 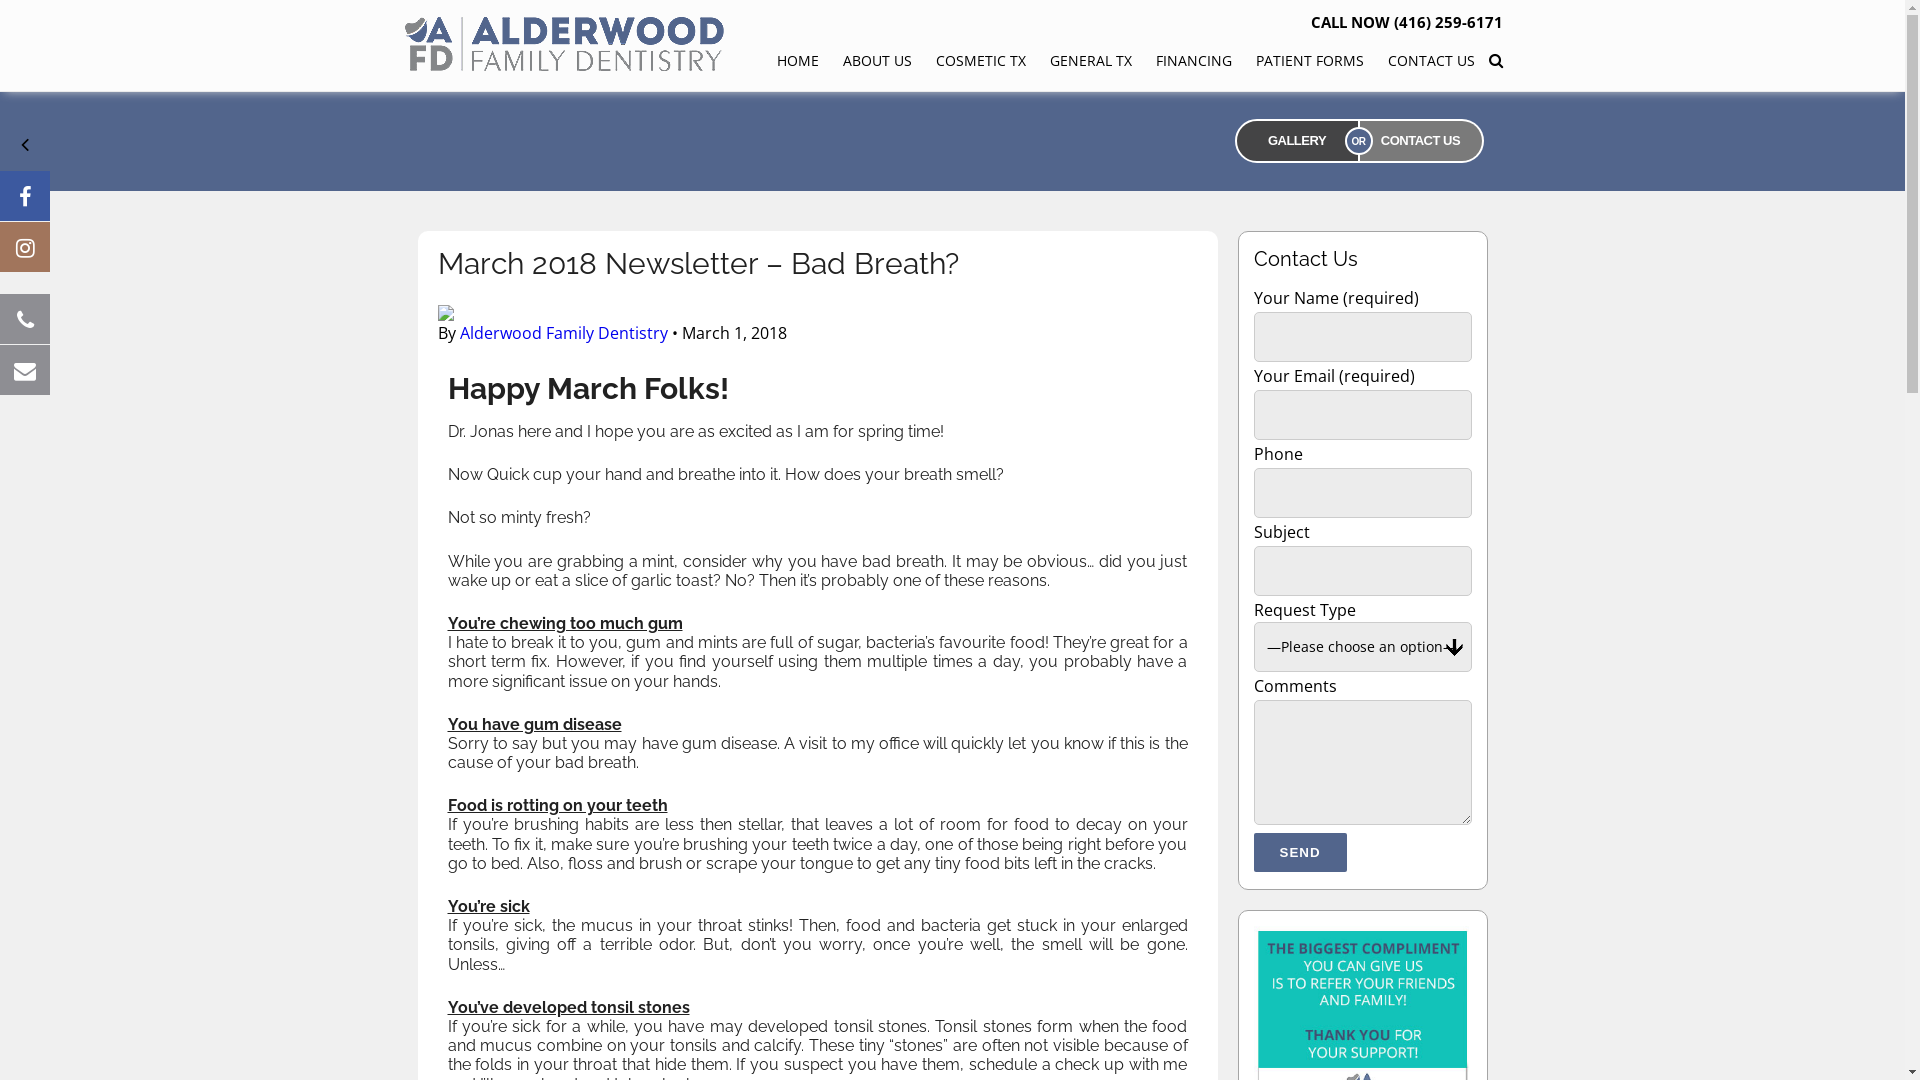 I want to click on ABOUT US, so click(x=876, y=61).